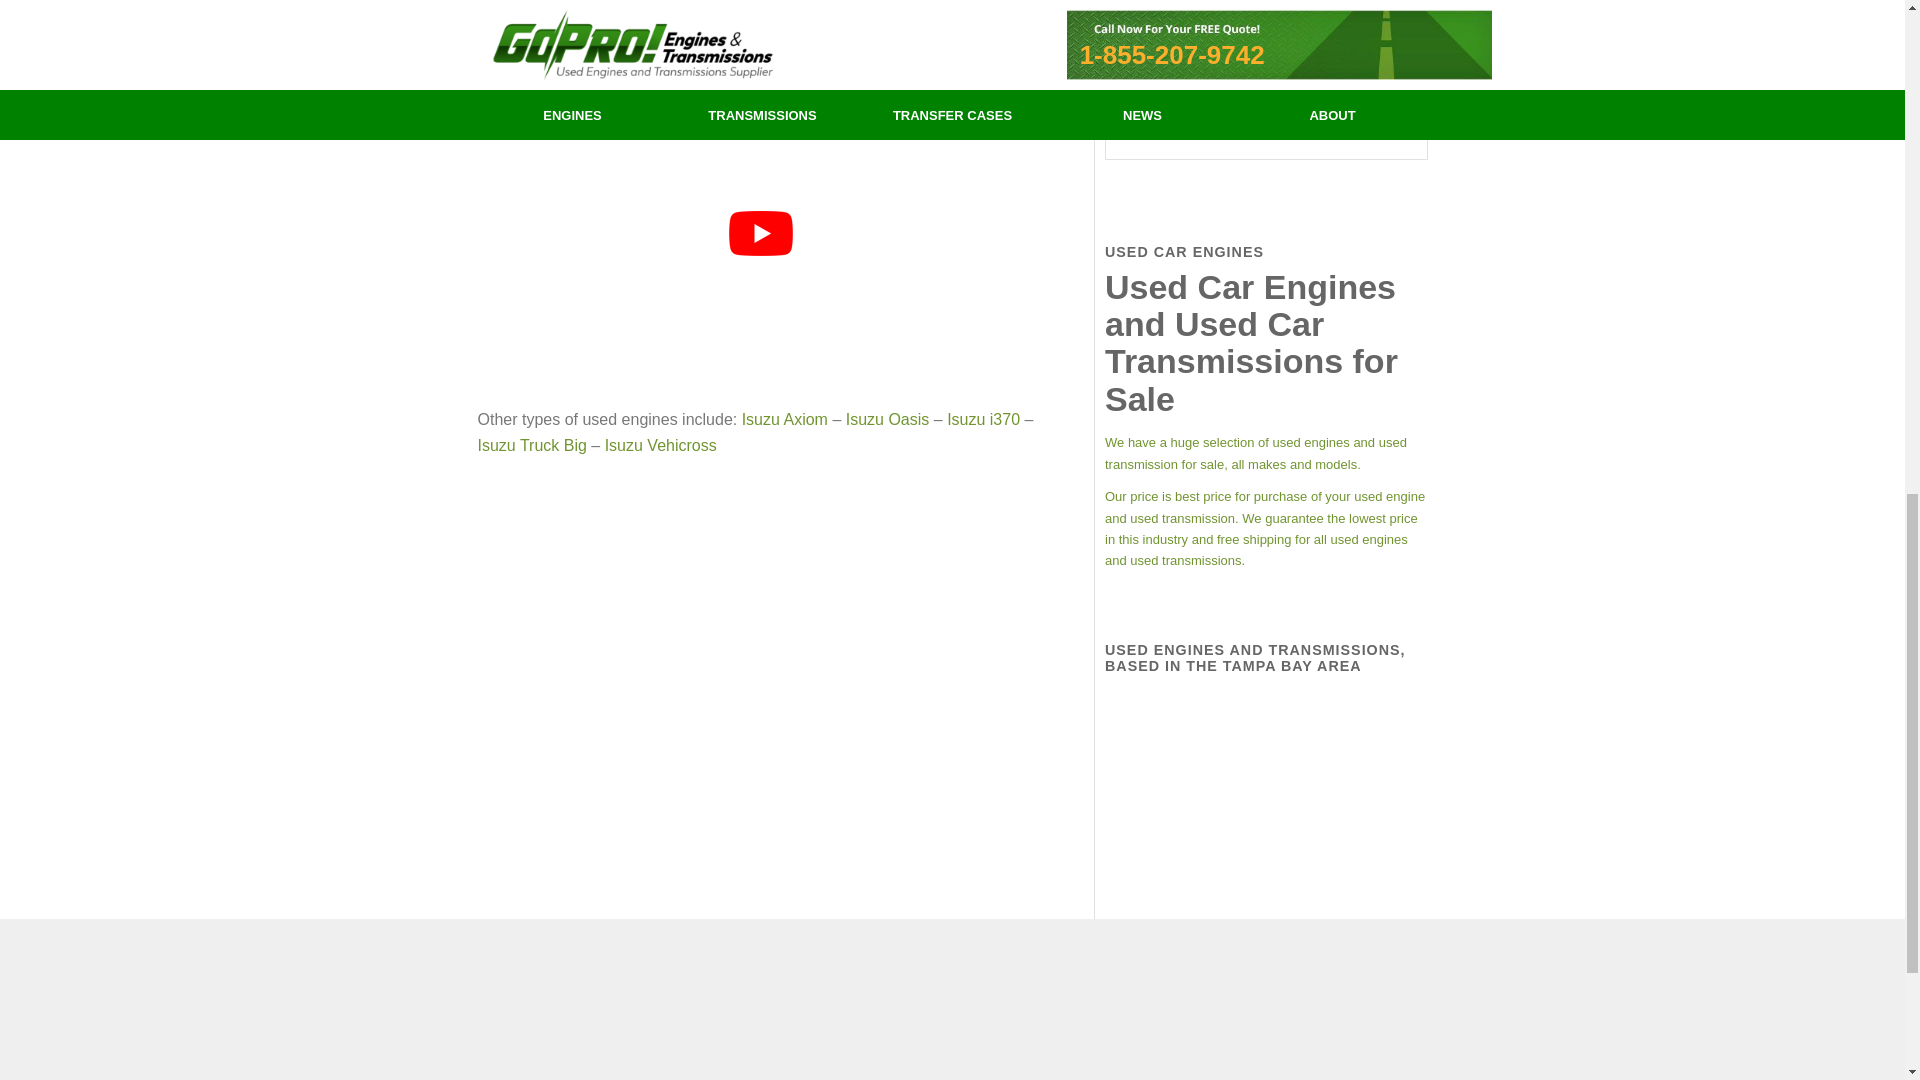 The image size is (1920, 1080). Describe the element at coordinates (532, 445) in the screenshot. I see `Isuzu Truck Big` at that location.